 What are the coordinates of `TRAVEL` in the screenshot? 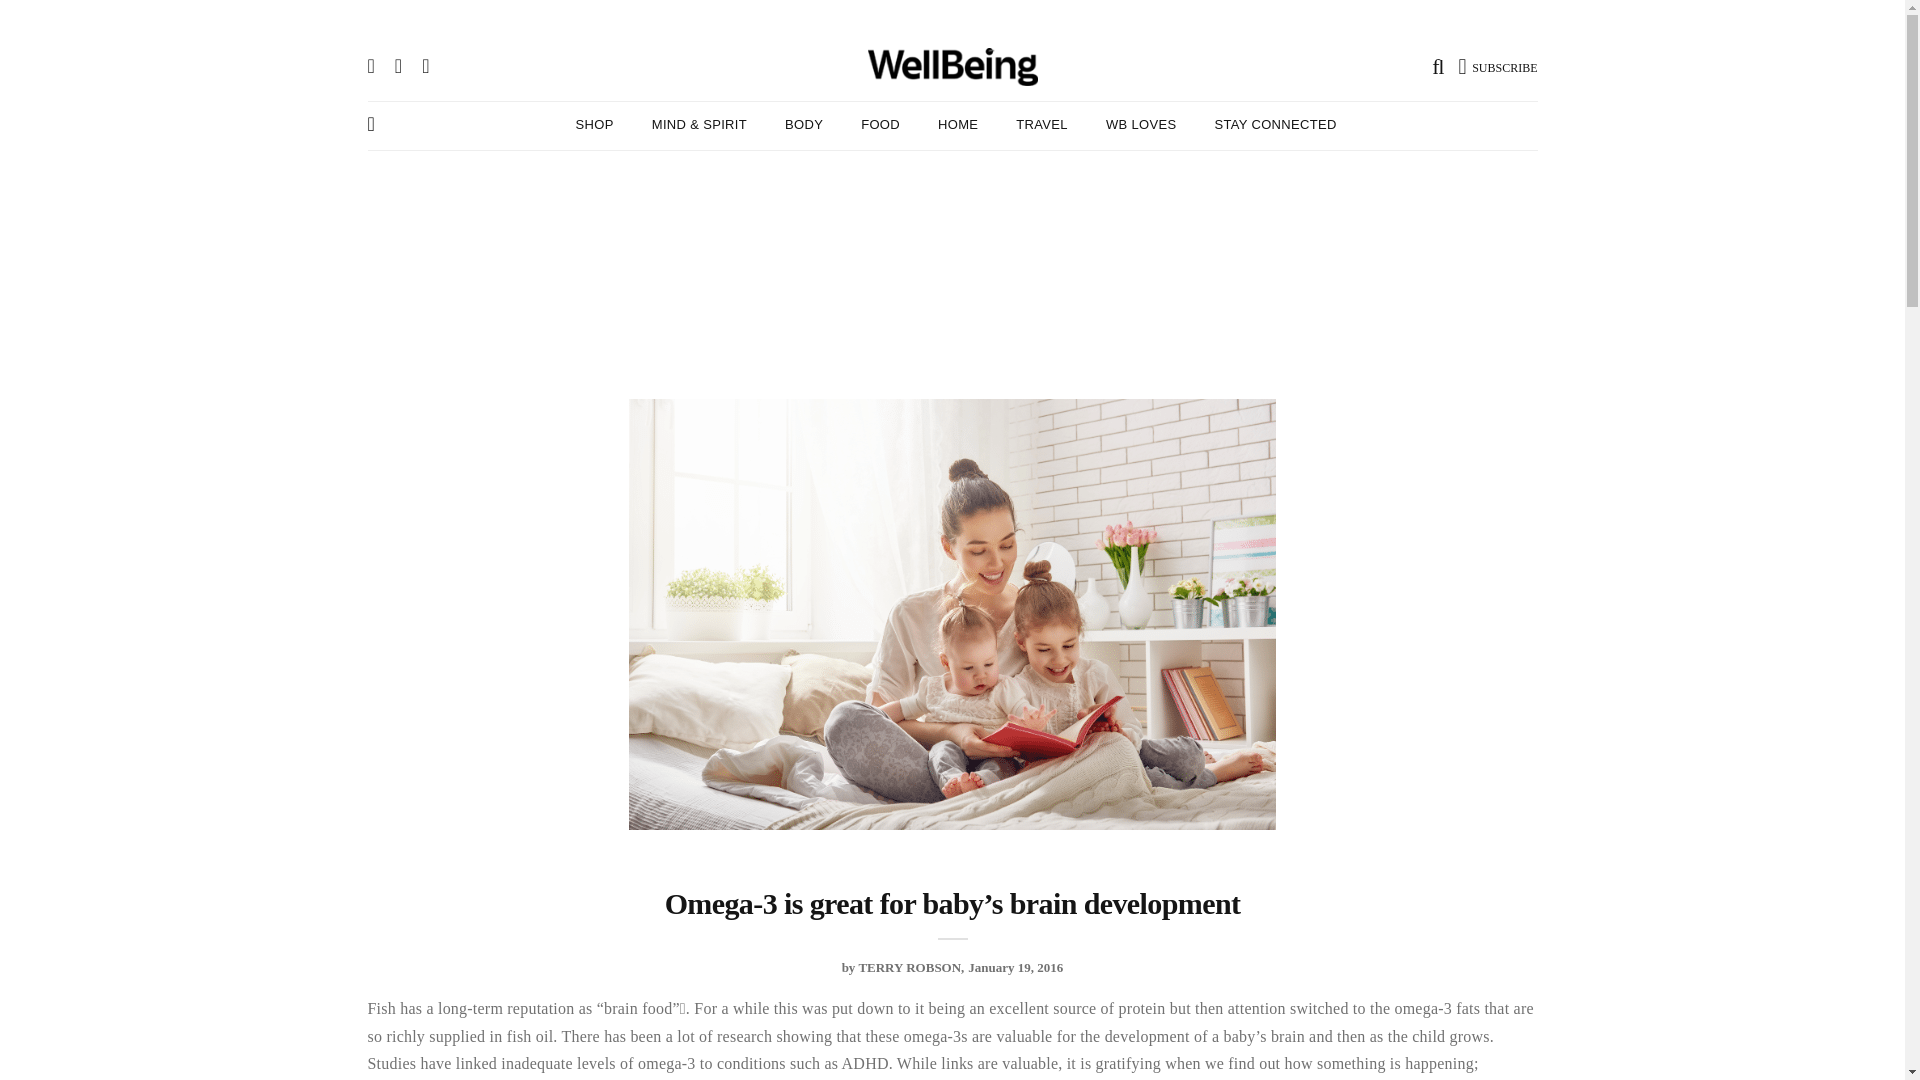 It's located at (1041, 124).